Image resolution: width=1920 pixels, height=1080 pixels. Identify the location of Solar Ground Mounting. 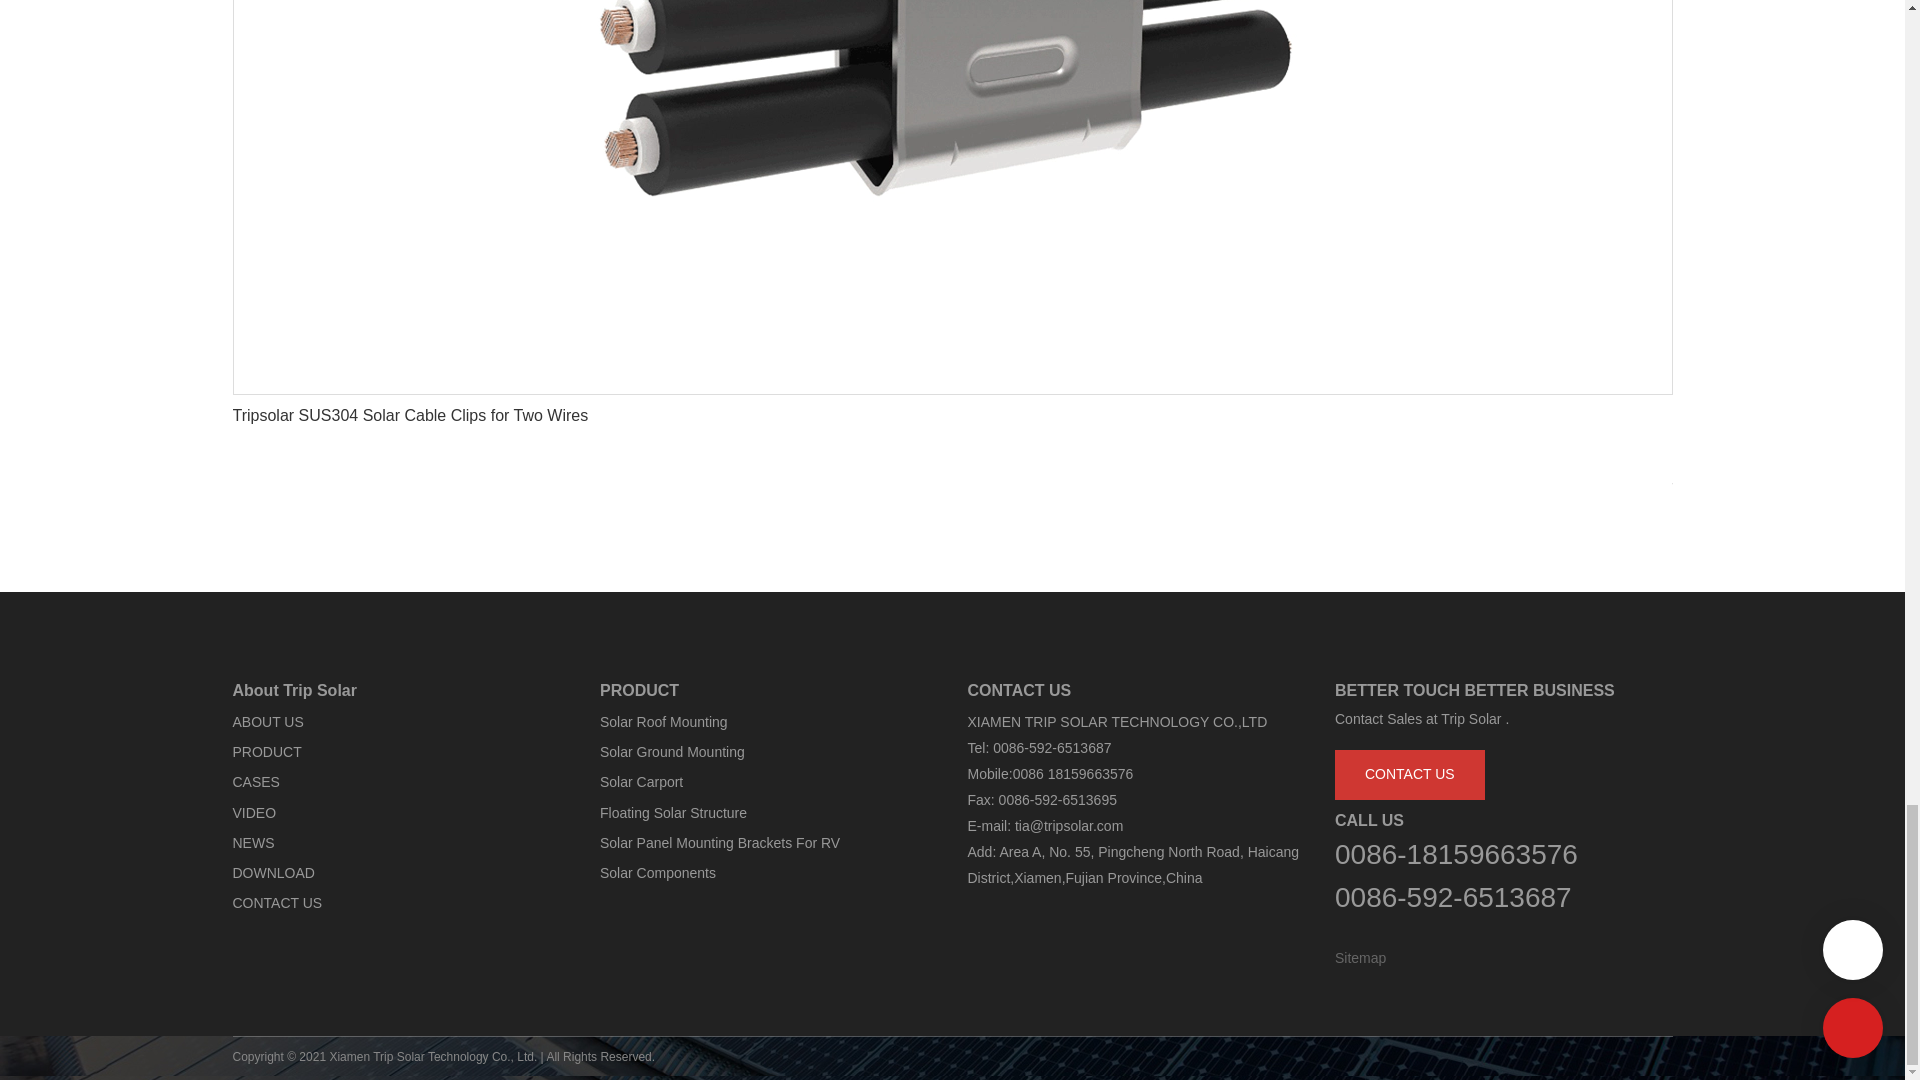
(672, 752).